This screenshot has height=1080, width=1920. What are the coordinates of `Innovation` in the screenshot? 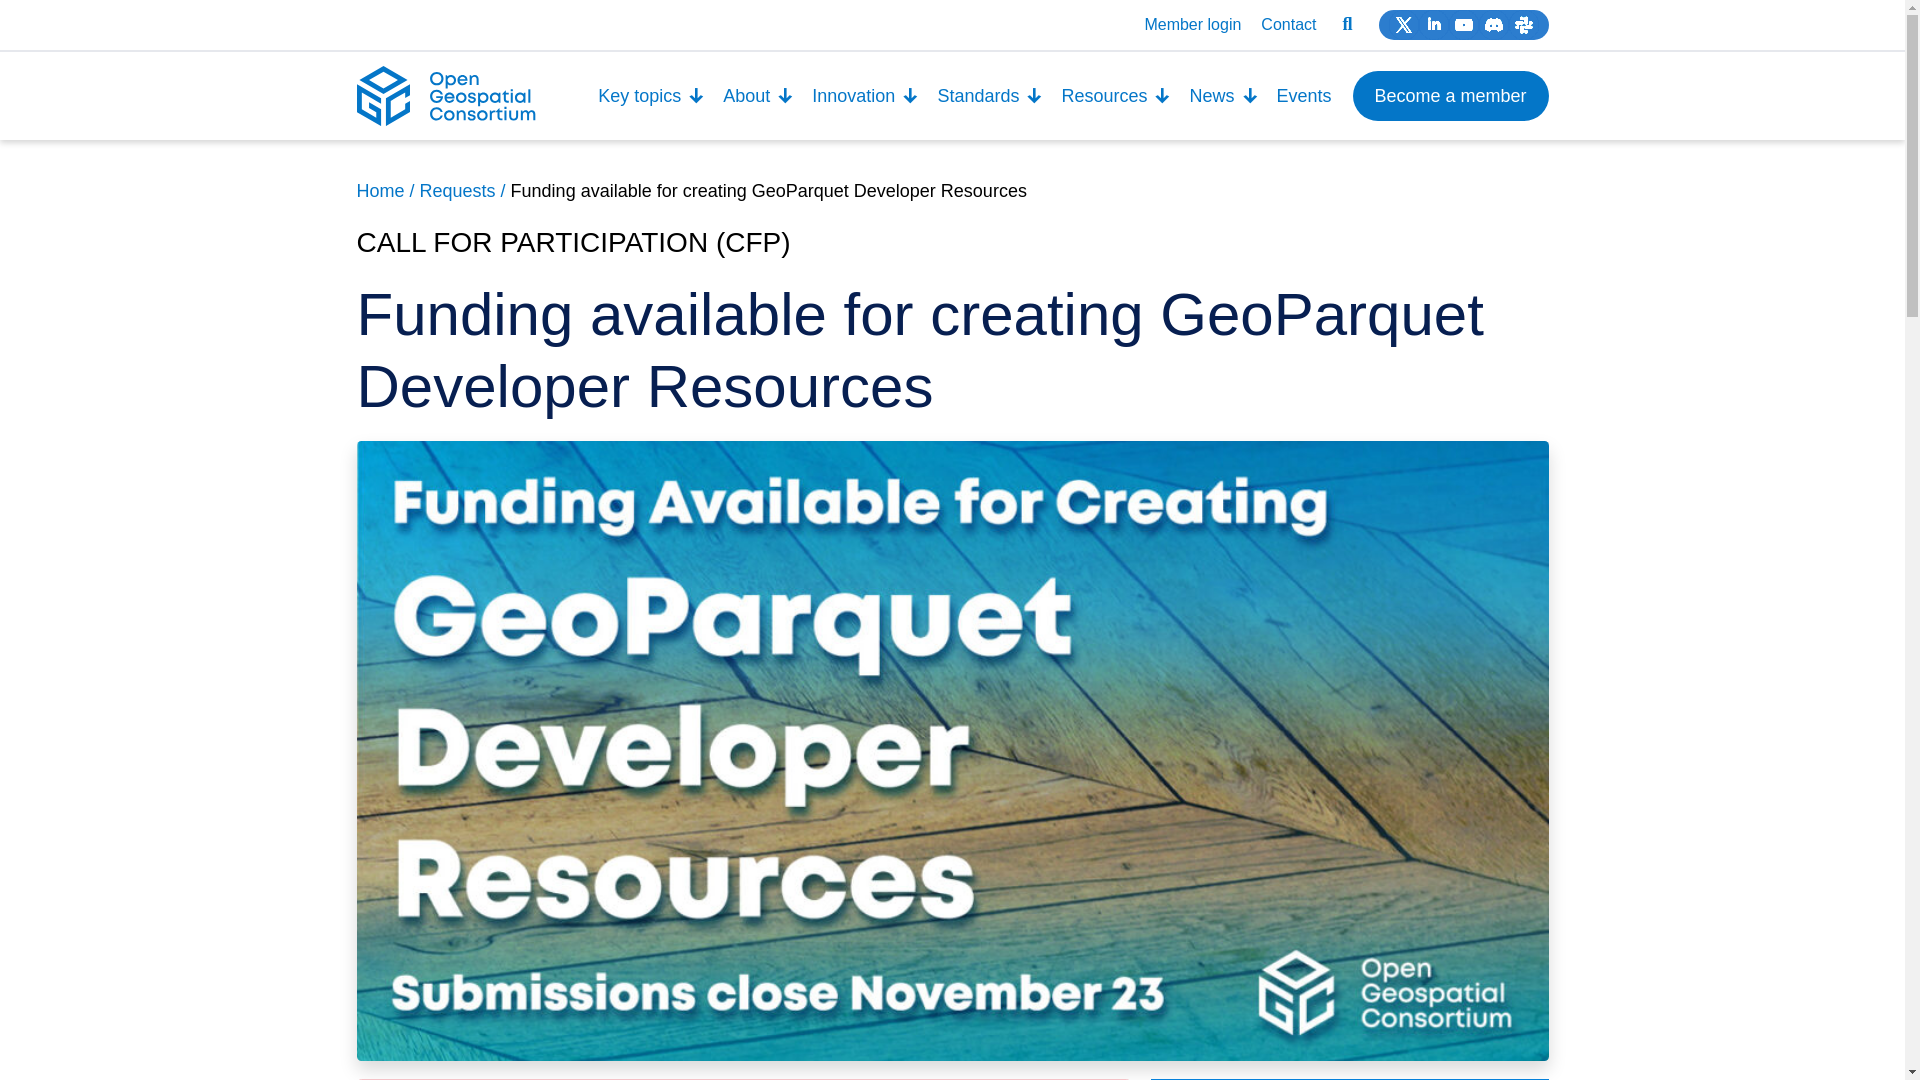 It's located at (864, 96).